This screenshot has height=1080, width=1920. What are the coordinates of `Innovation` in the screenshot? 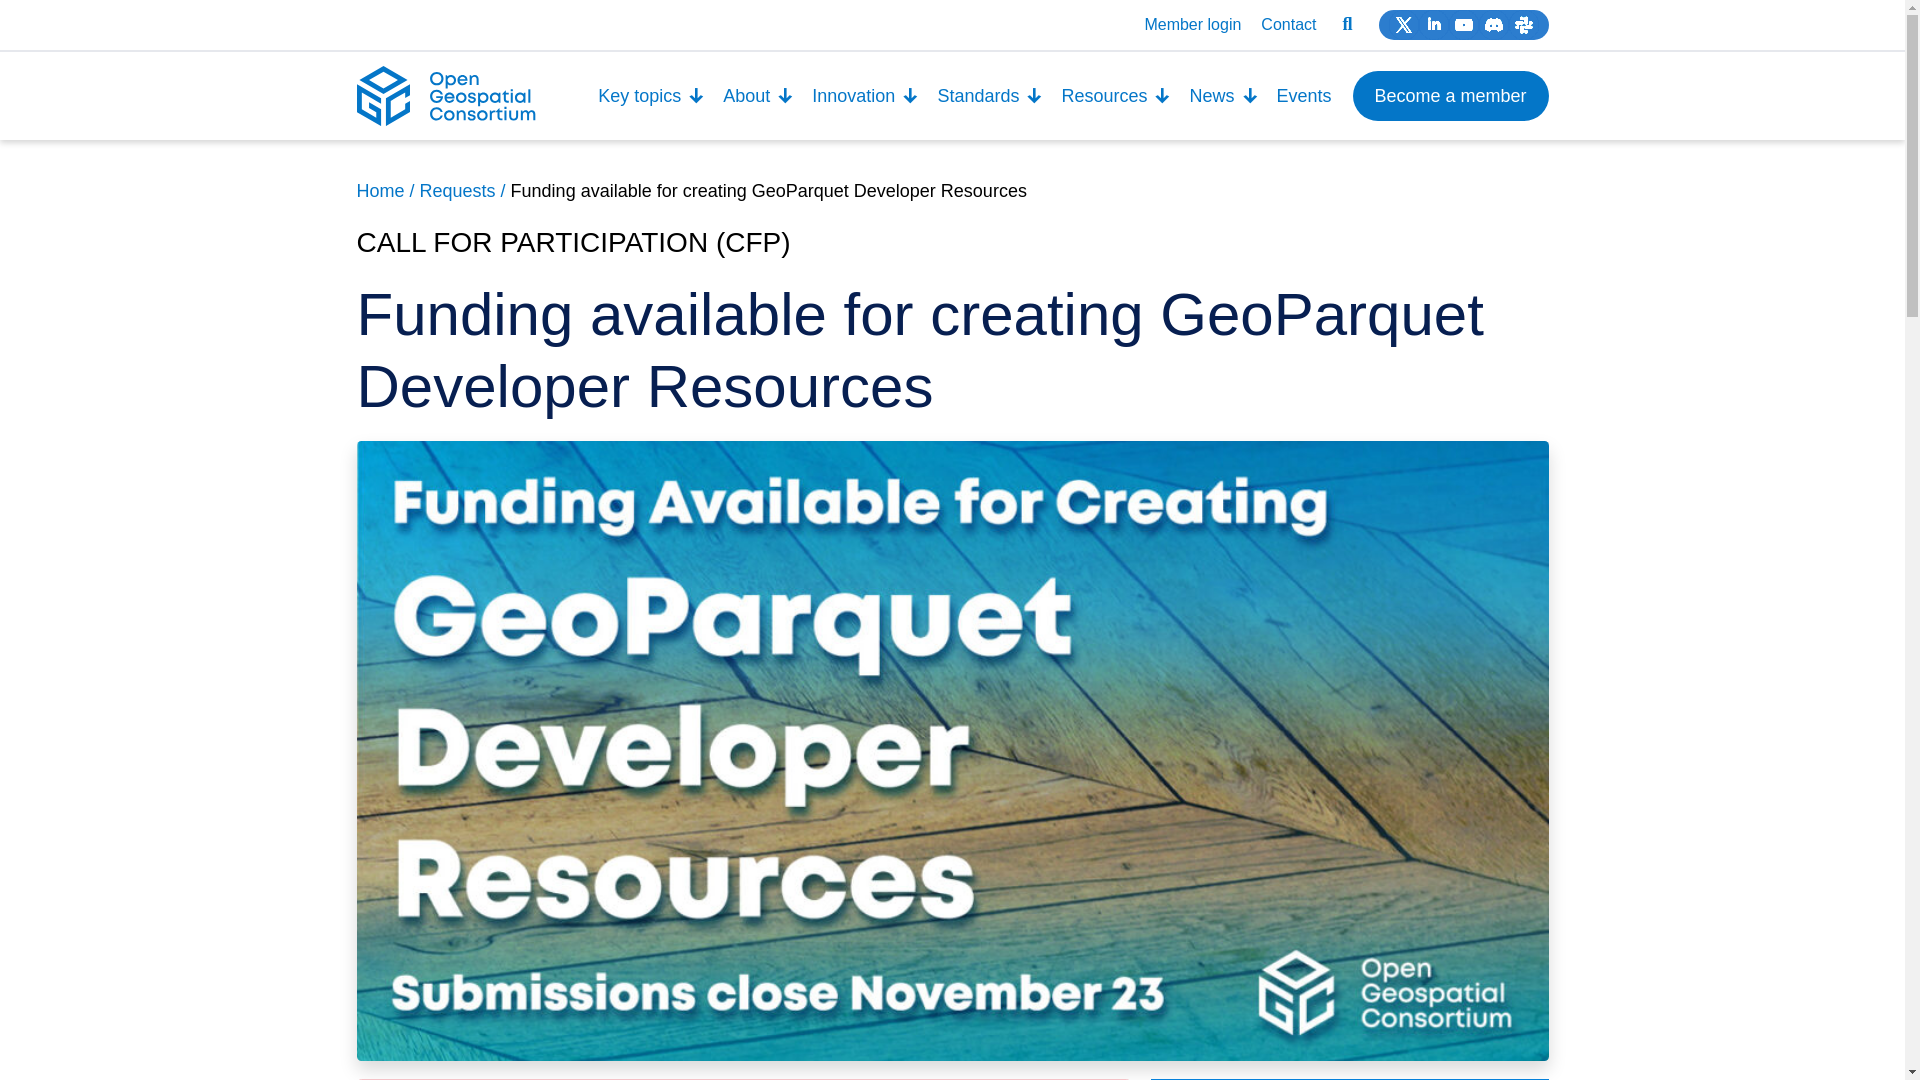 It's located at (864, 96).